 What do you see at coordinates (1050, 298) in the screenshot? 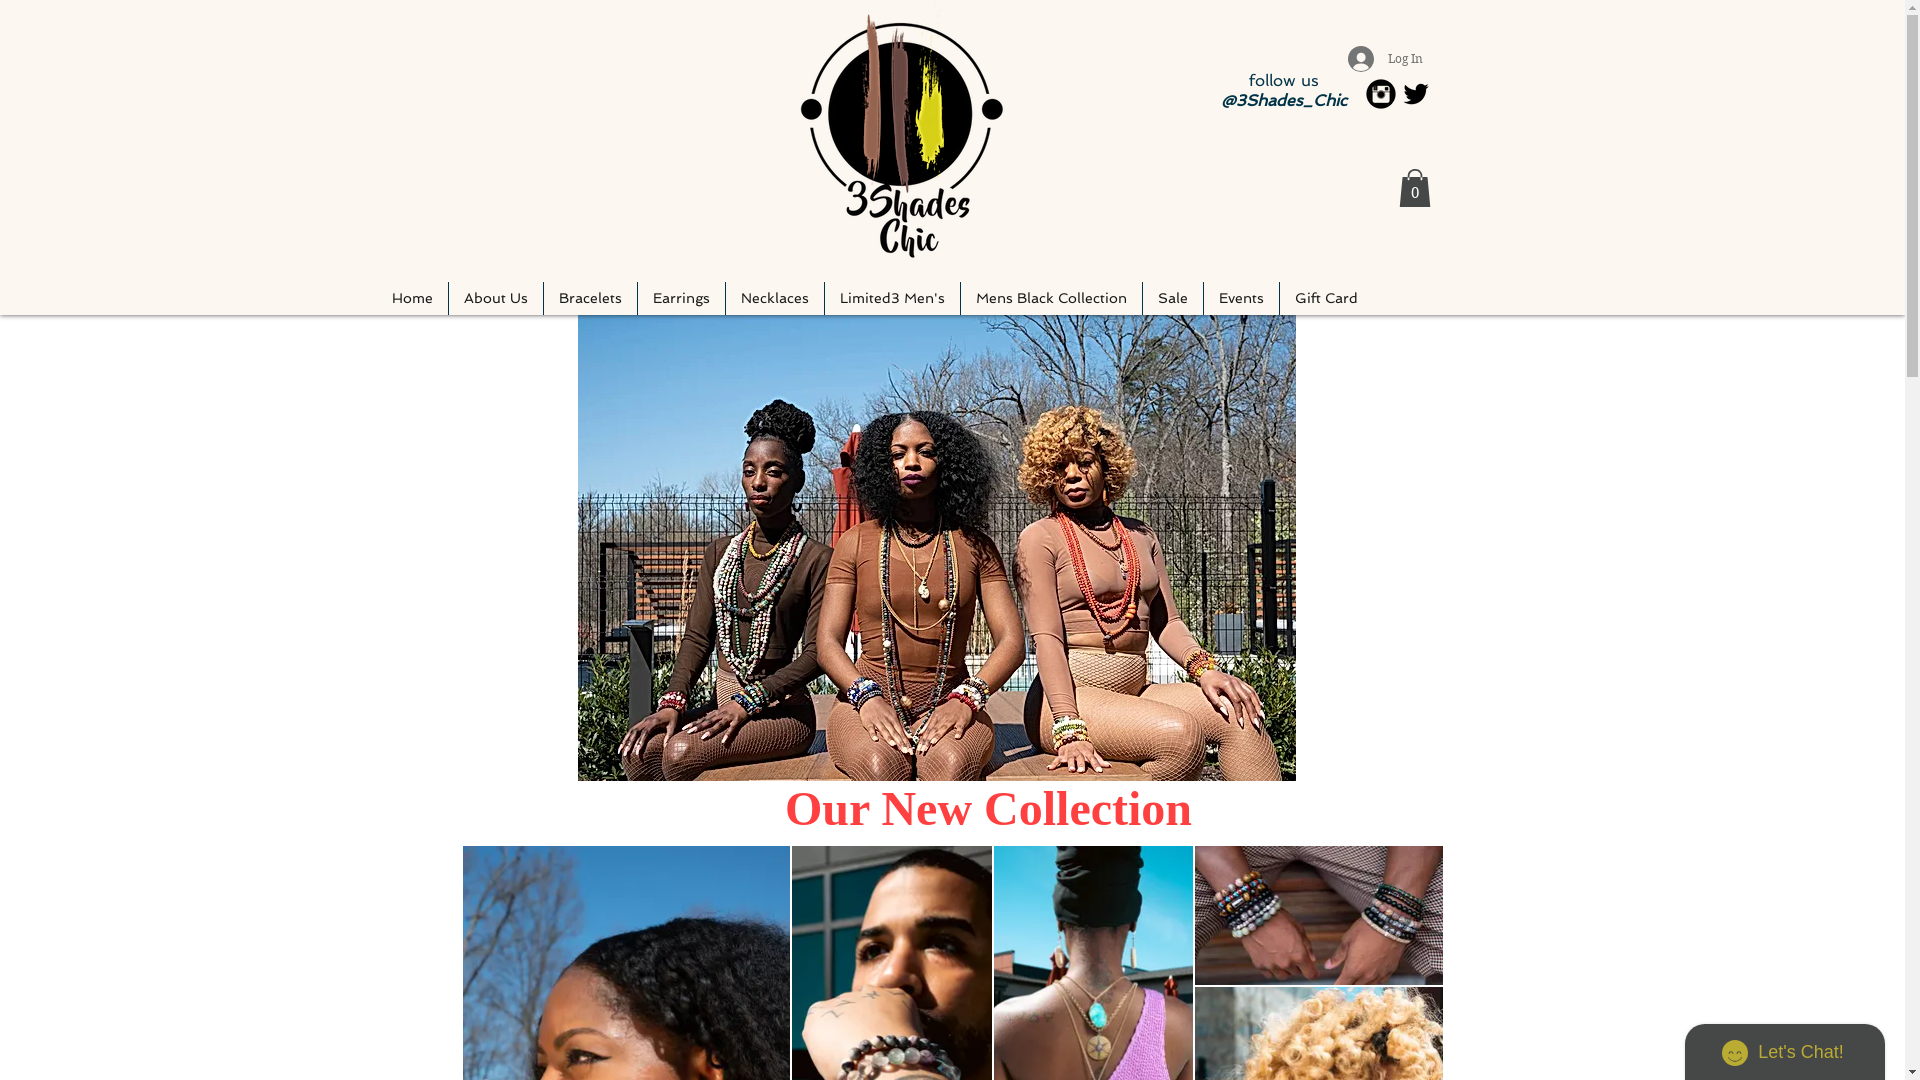
I see `Mens Black Collection` at bounding box center [1050, 298].